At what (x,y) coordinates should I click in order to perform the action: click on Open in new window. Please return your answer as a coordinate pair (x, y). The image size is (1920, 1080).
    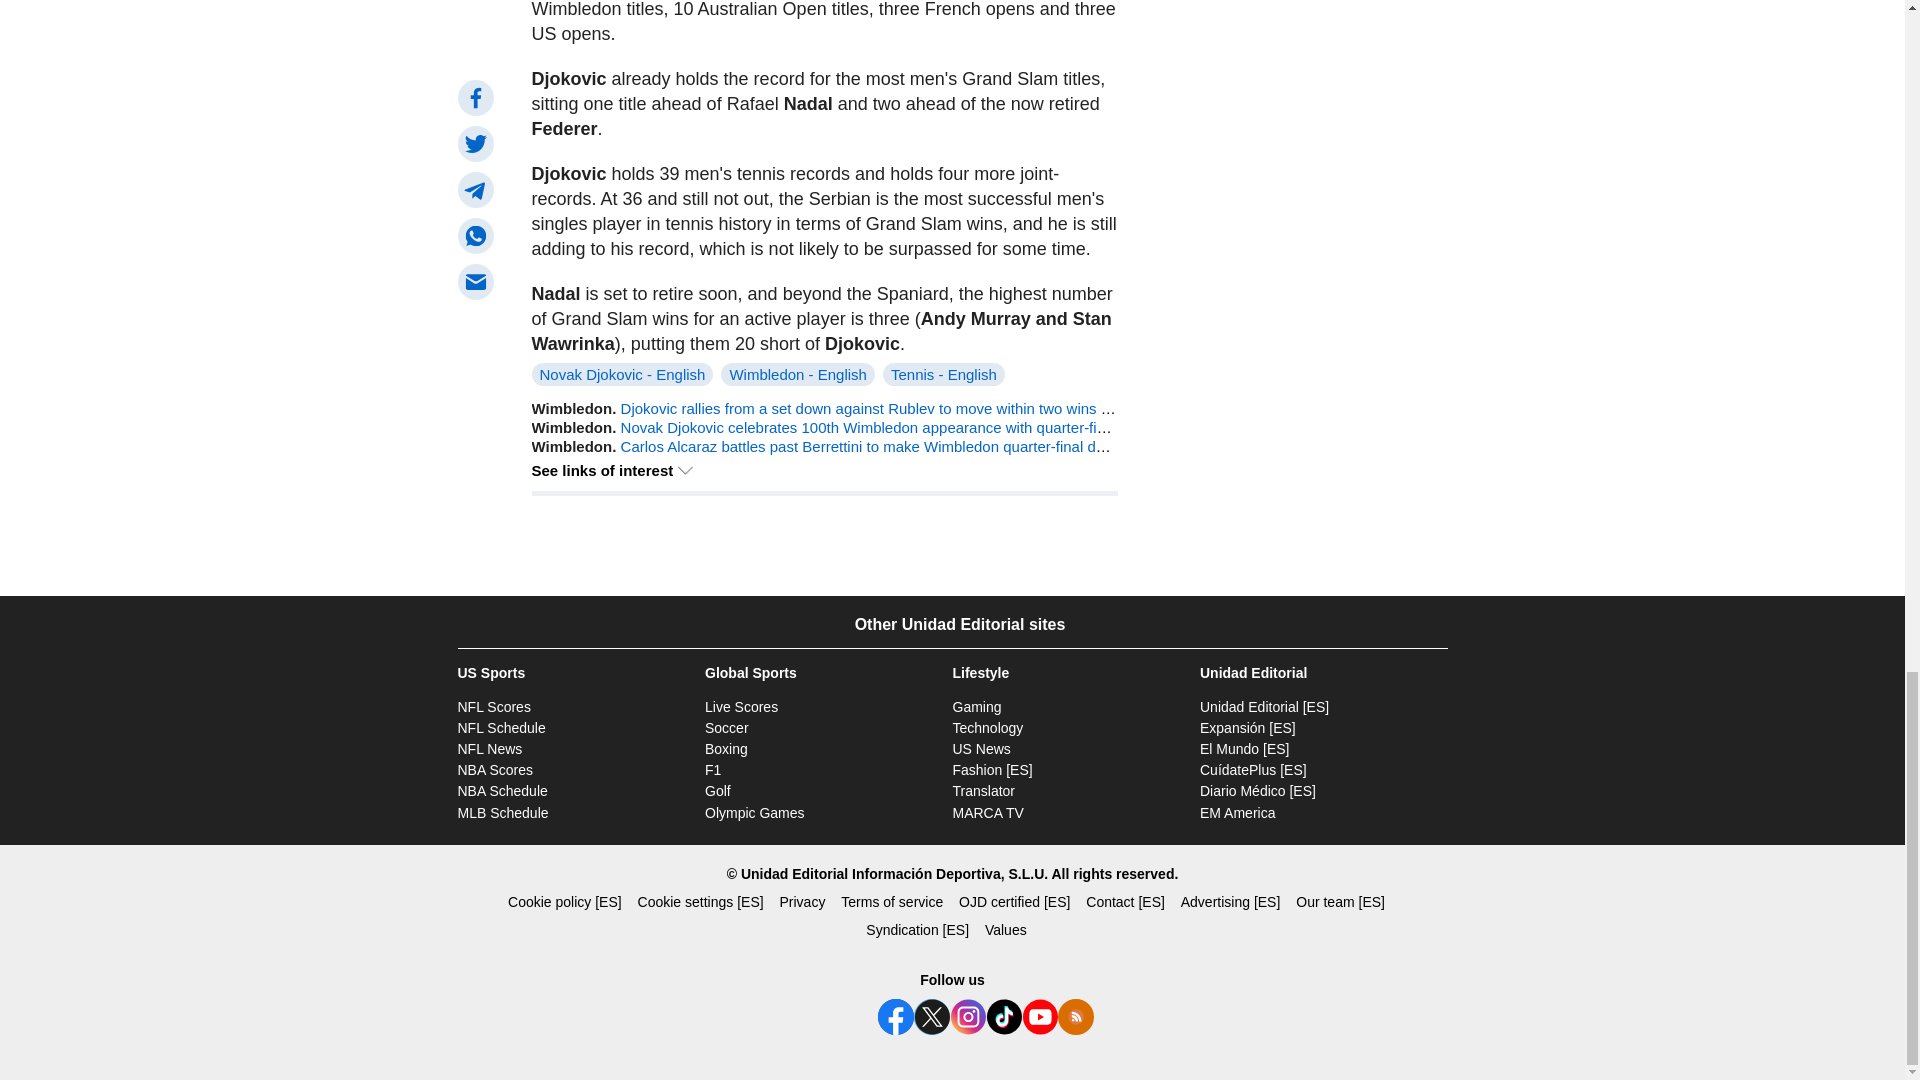
    Looking at the image, I should click on (1248, 728).